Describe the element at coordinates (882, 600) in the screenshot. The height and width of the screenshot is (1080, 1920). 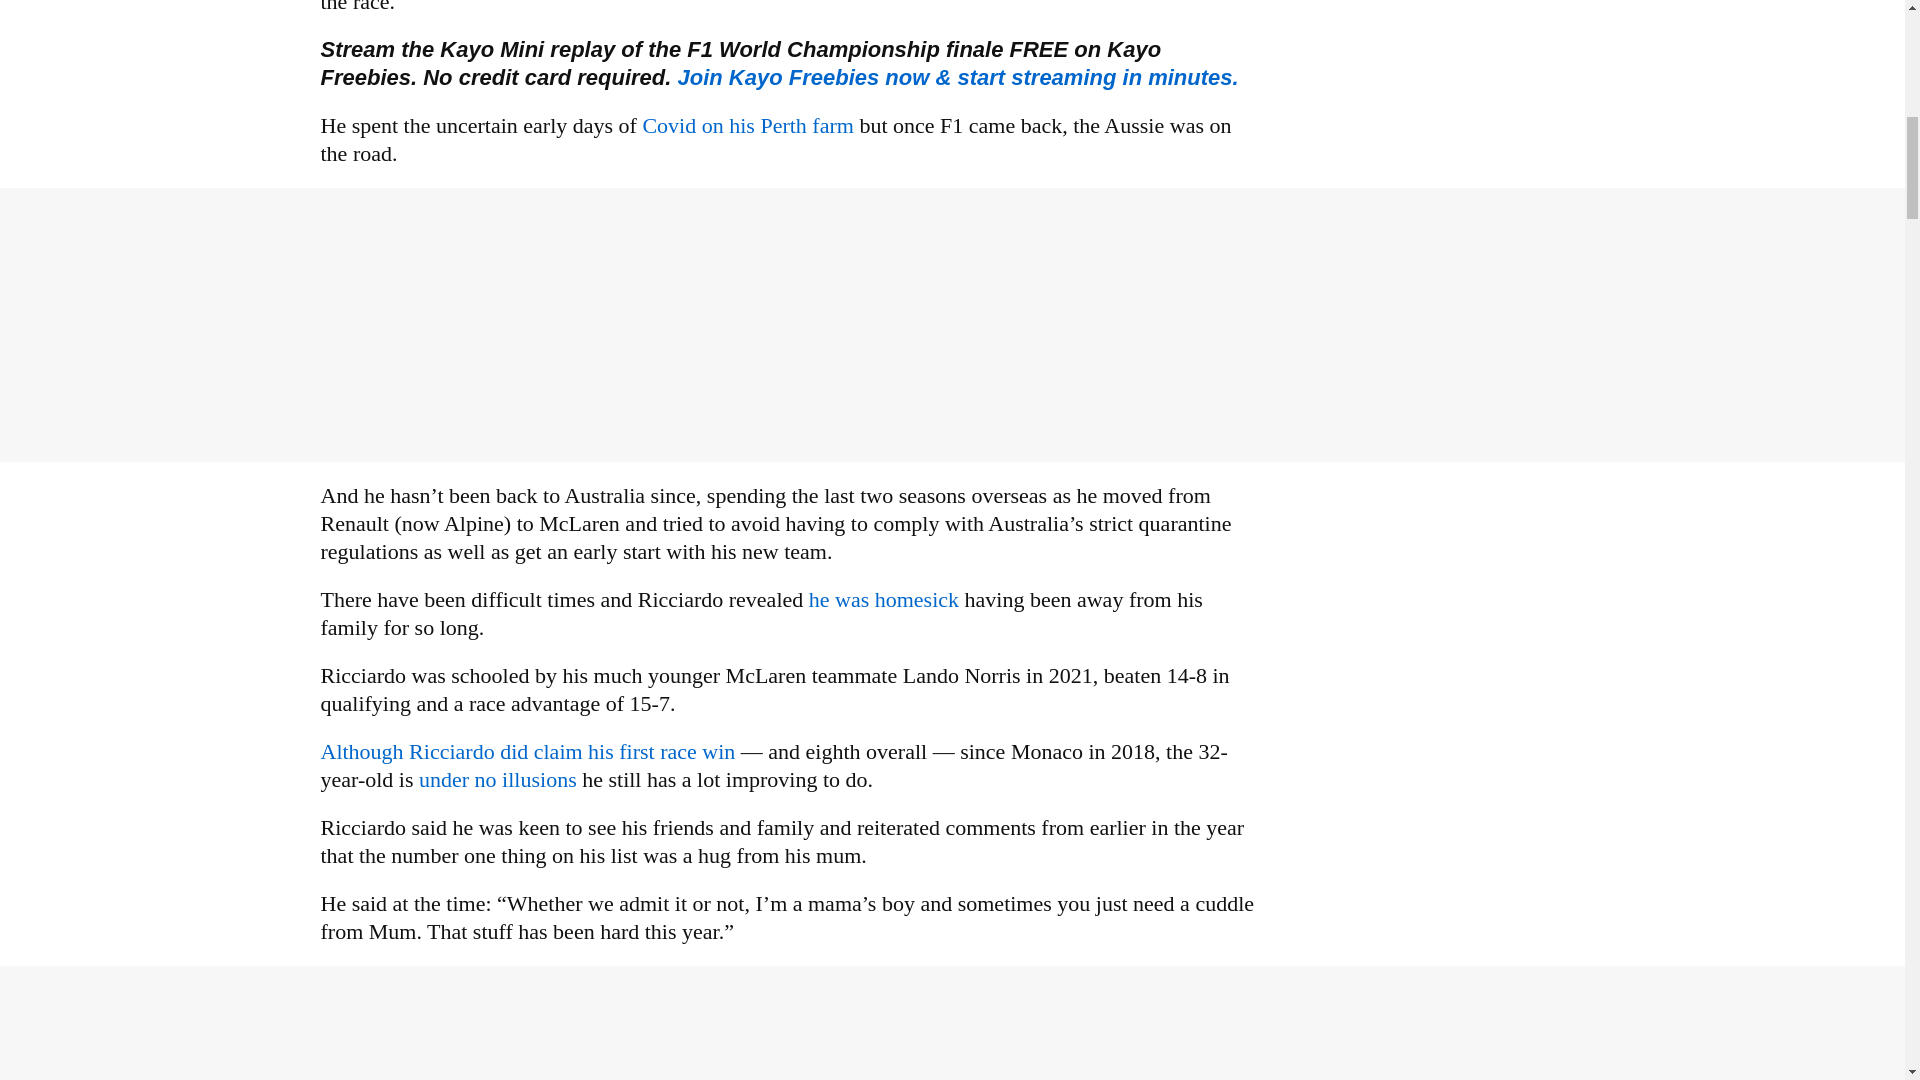
I see `he was homesick` at that location.